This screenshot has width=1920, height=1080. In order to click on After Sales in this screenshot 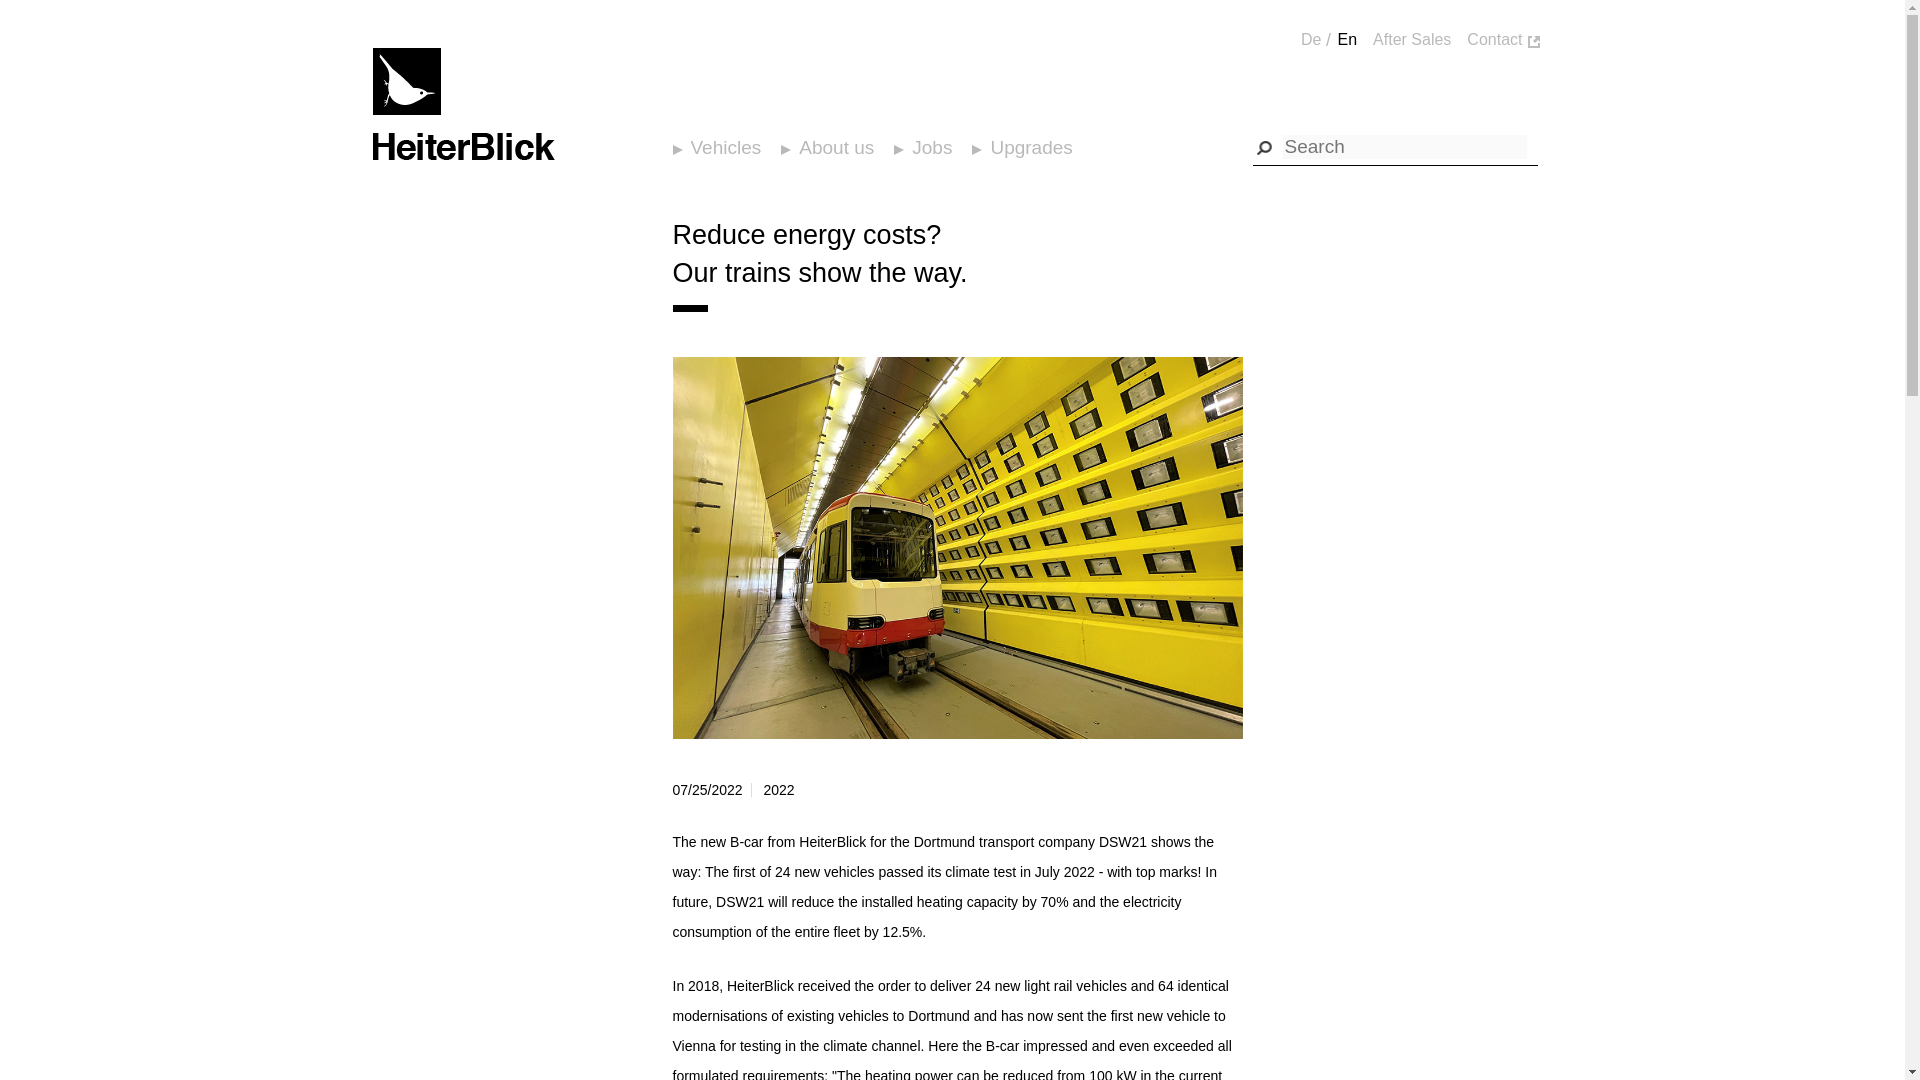, I will do `click(1412, 39)`.